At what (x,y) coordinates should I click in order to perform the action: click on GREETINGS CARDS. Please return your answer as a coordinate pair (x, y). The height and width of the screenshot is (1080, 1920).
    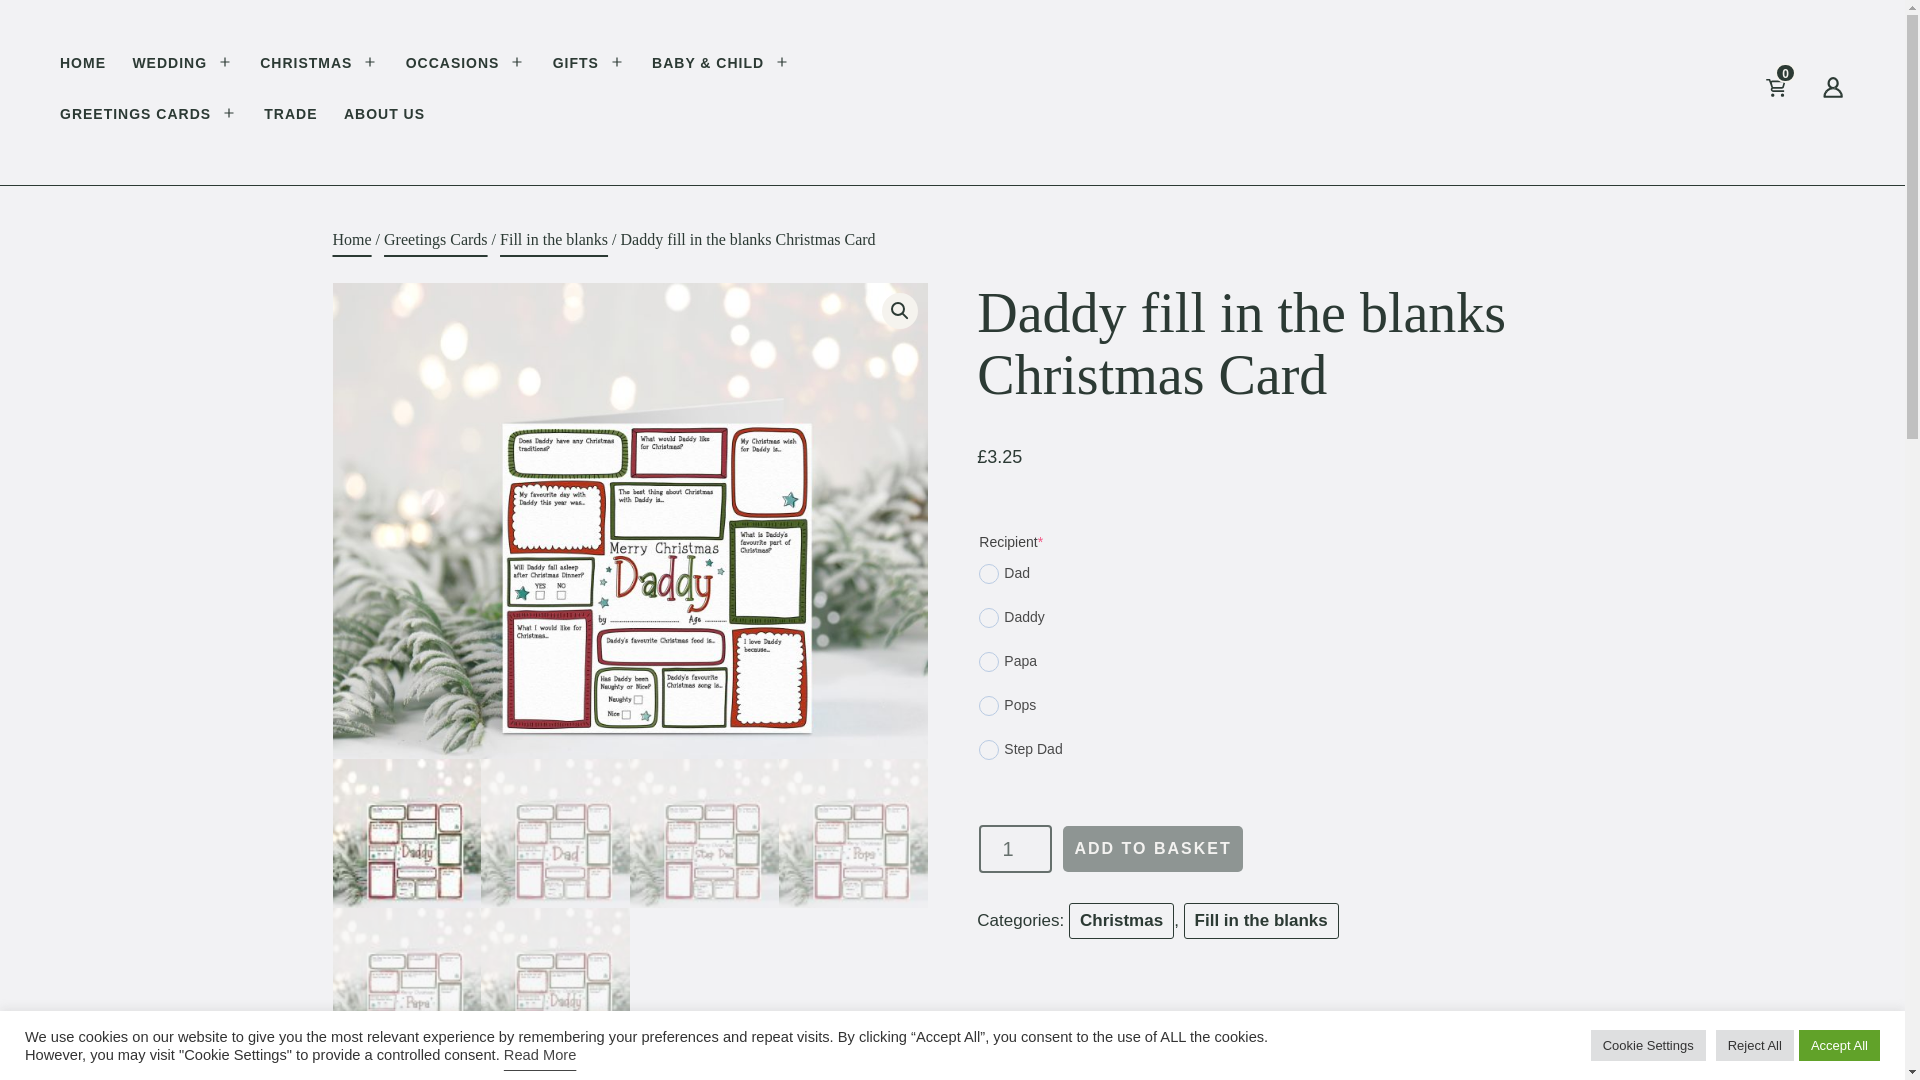
    Looking at the image, I should click on (135, 116).